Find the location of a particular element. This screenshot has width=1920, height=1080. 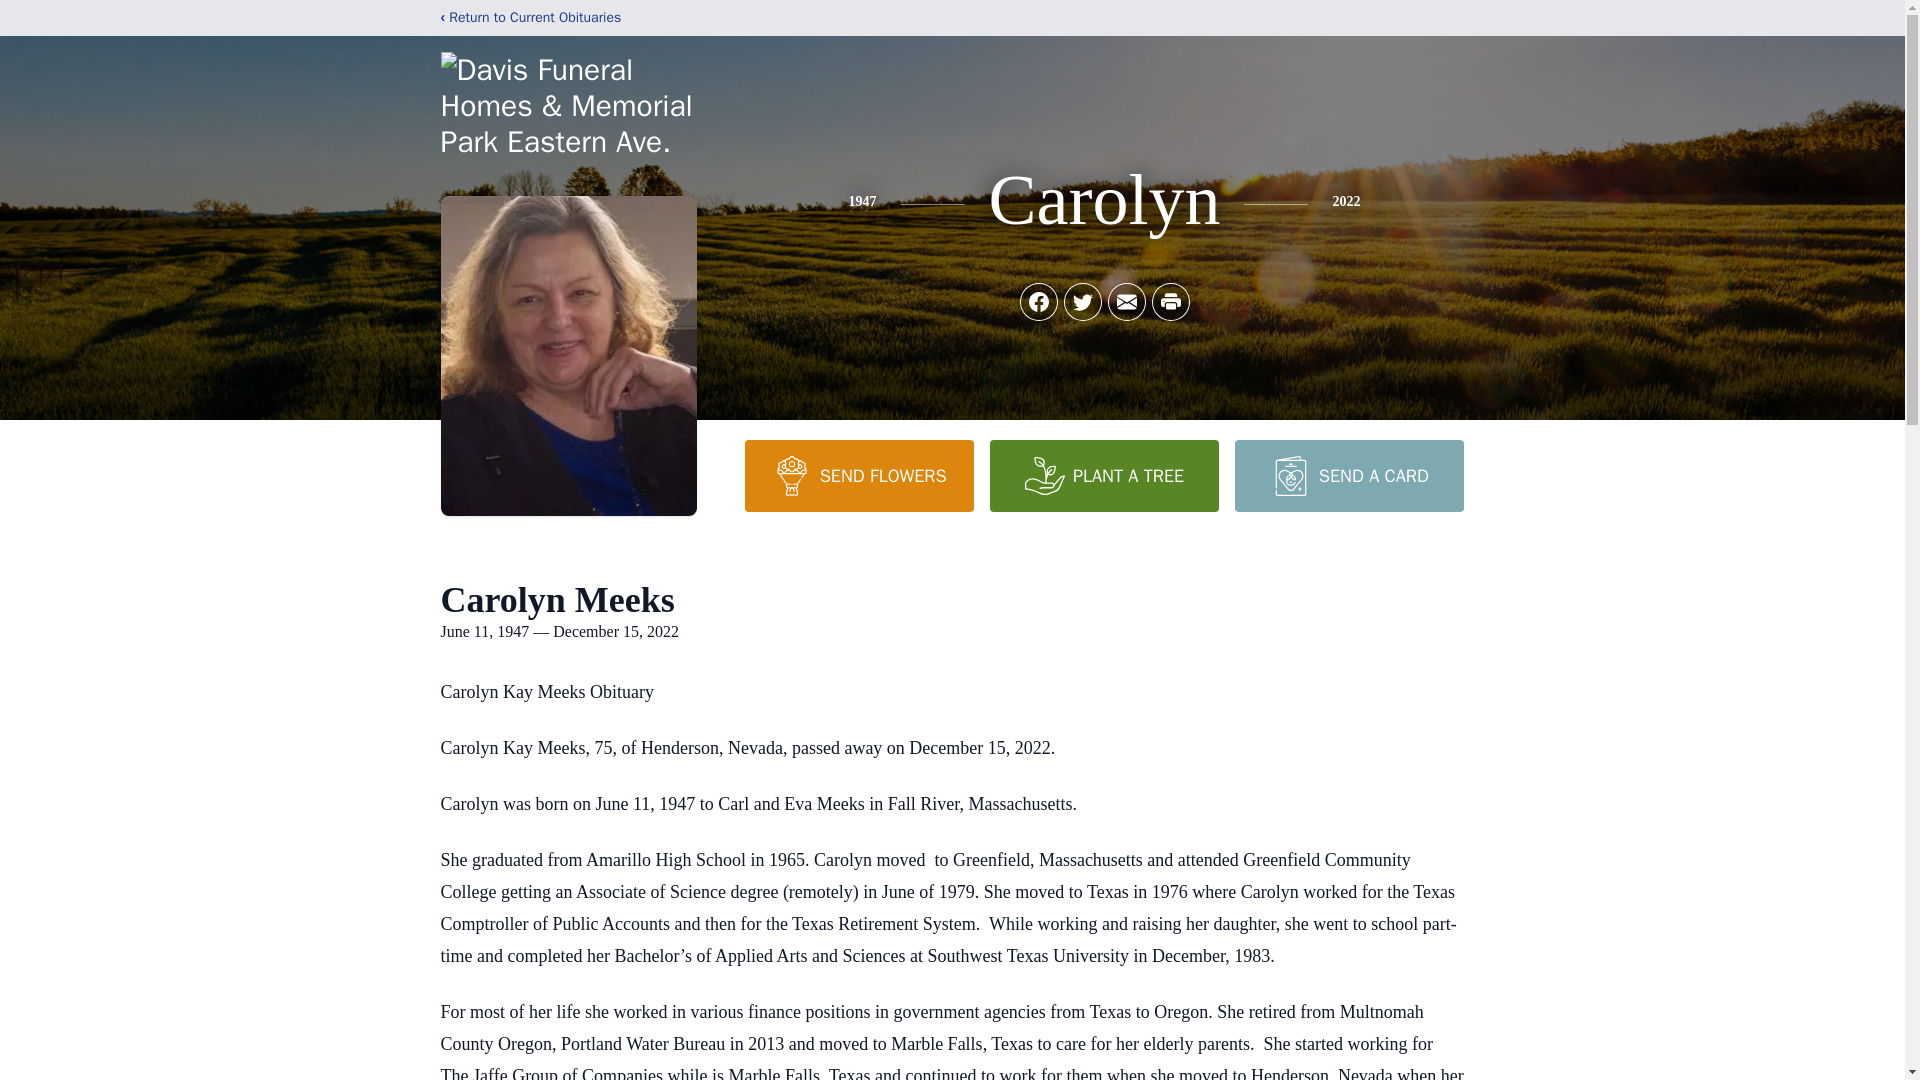

PLANT A TREE is located at coordinates (1104, 475).